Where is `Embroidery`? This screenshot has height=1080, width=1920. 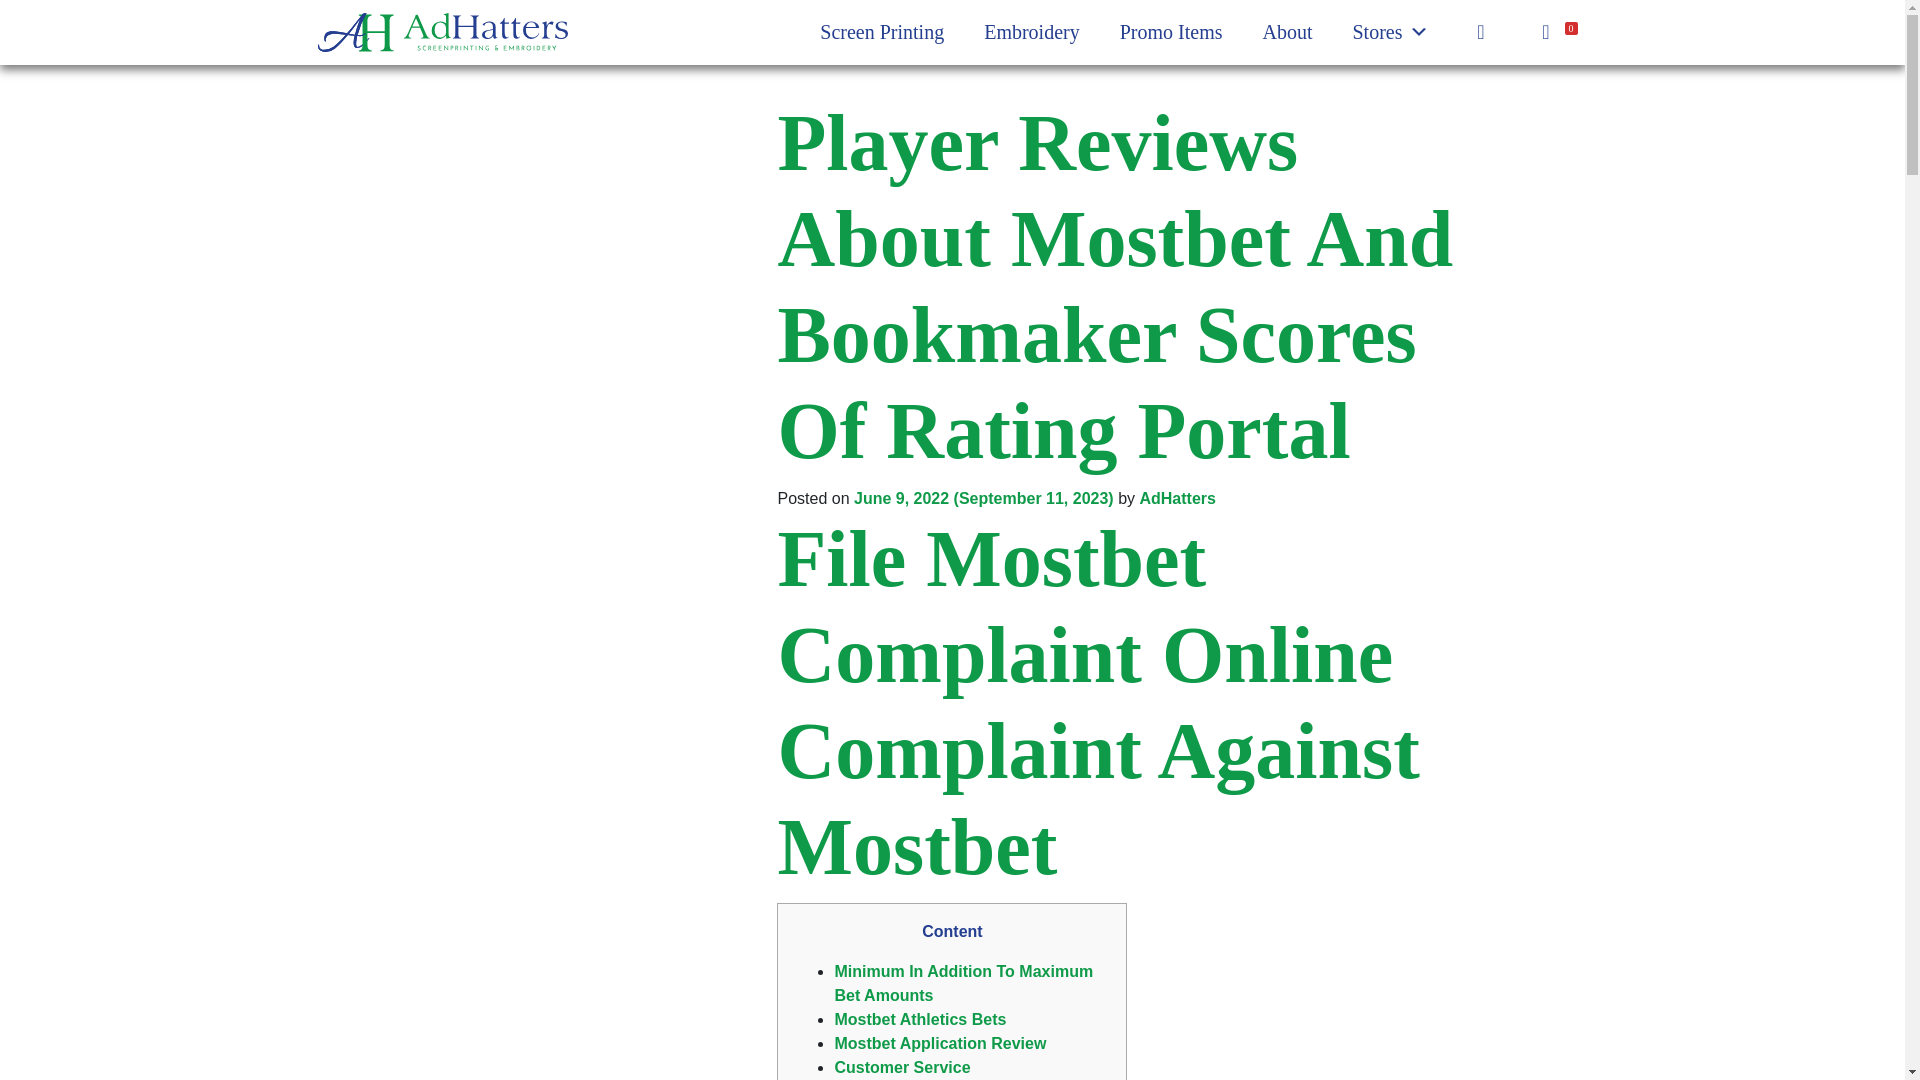
Embroidery is located at coordinates (1032, 31).